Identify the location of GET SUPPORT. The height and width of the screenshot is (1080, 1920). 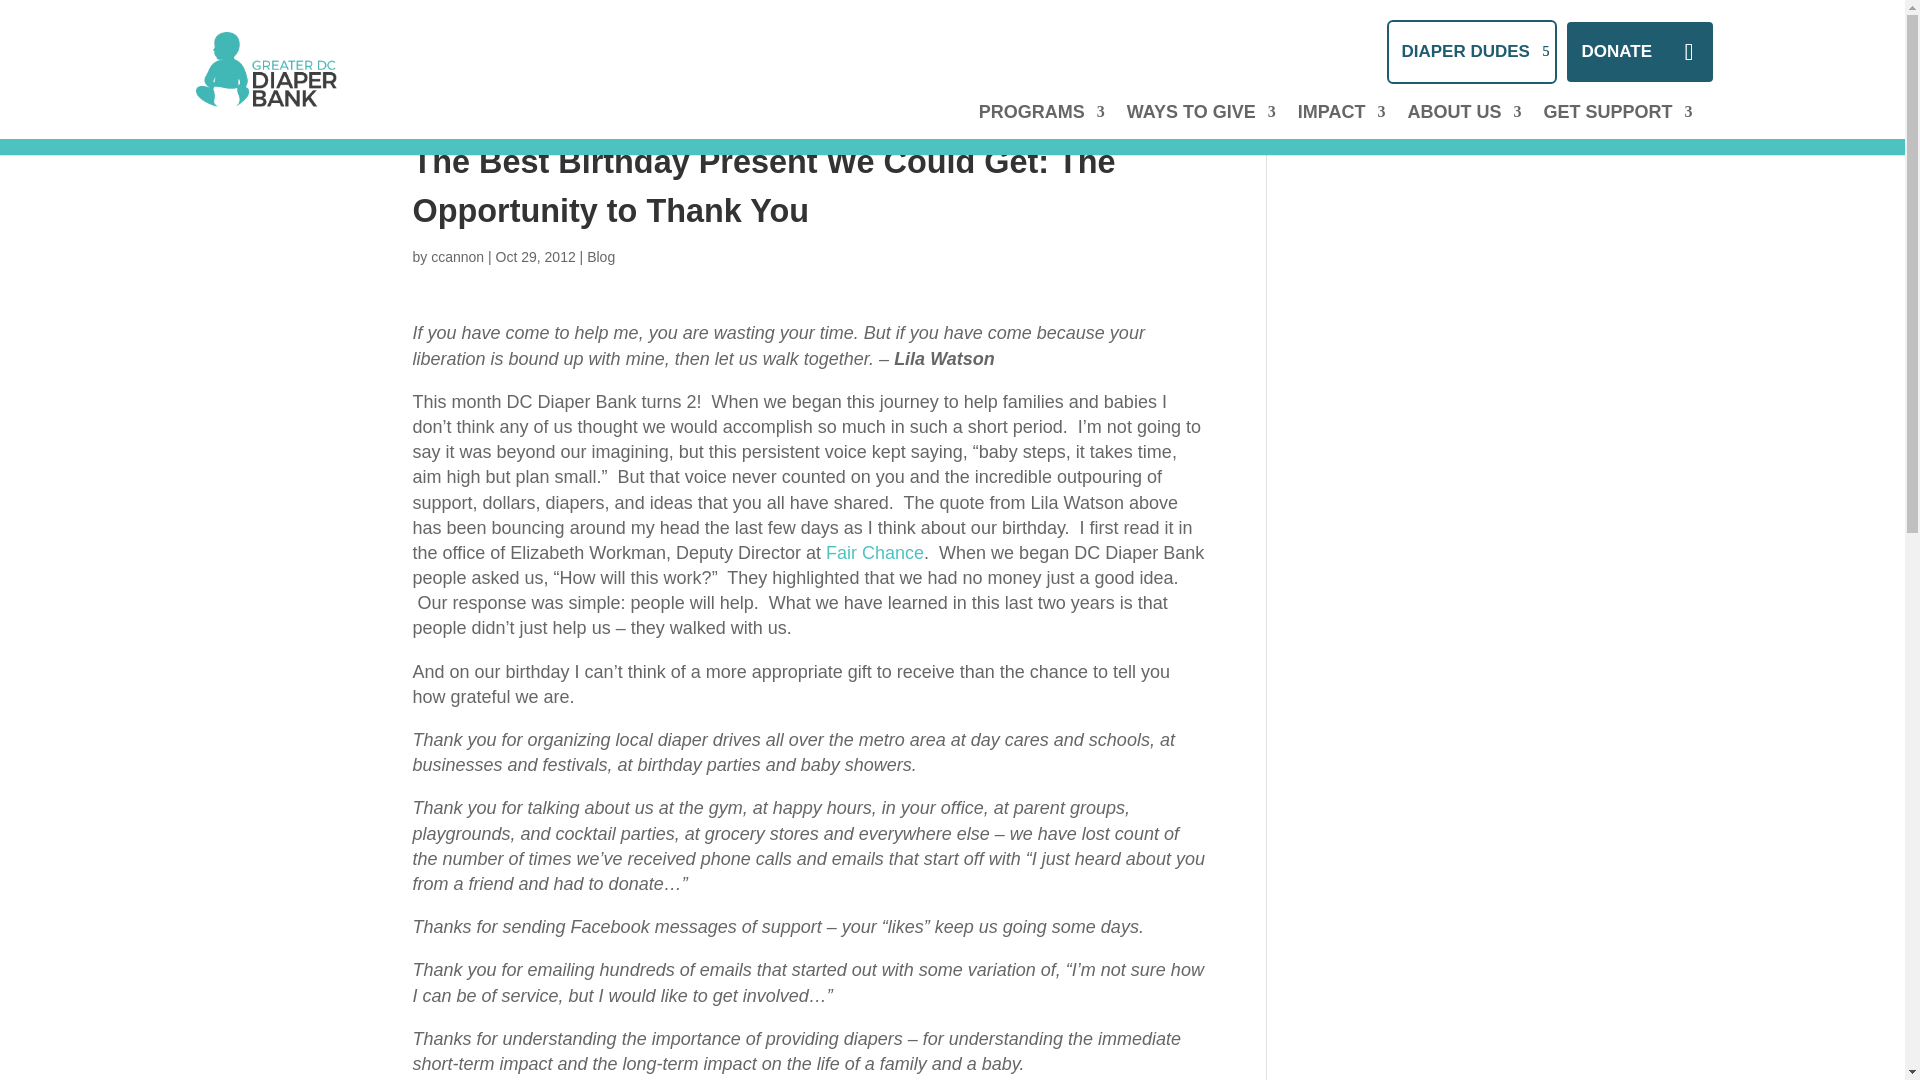
(1617, 128).